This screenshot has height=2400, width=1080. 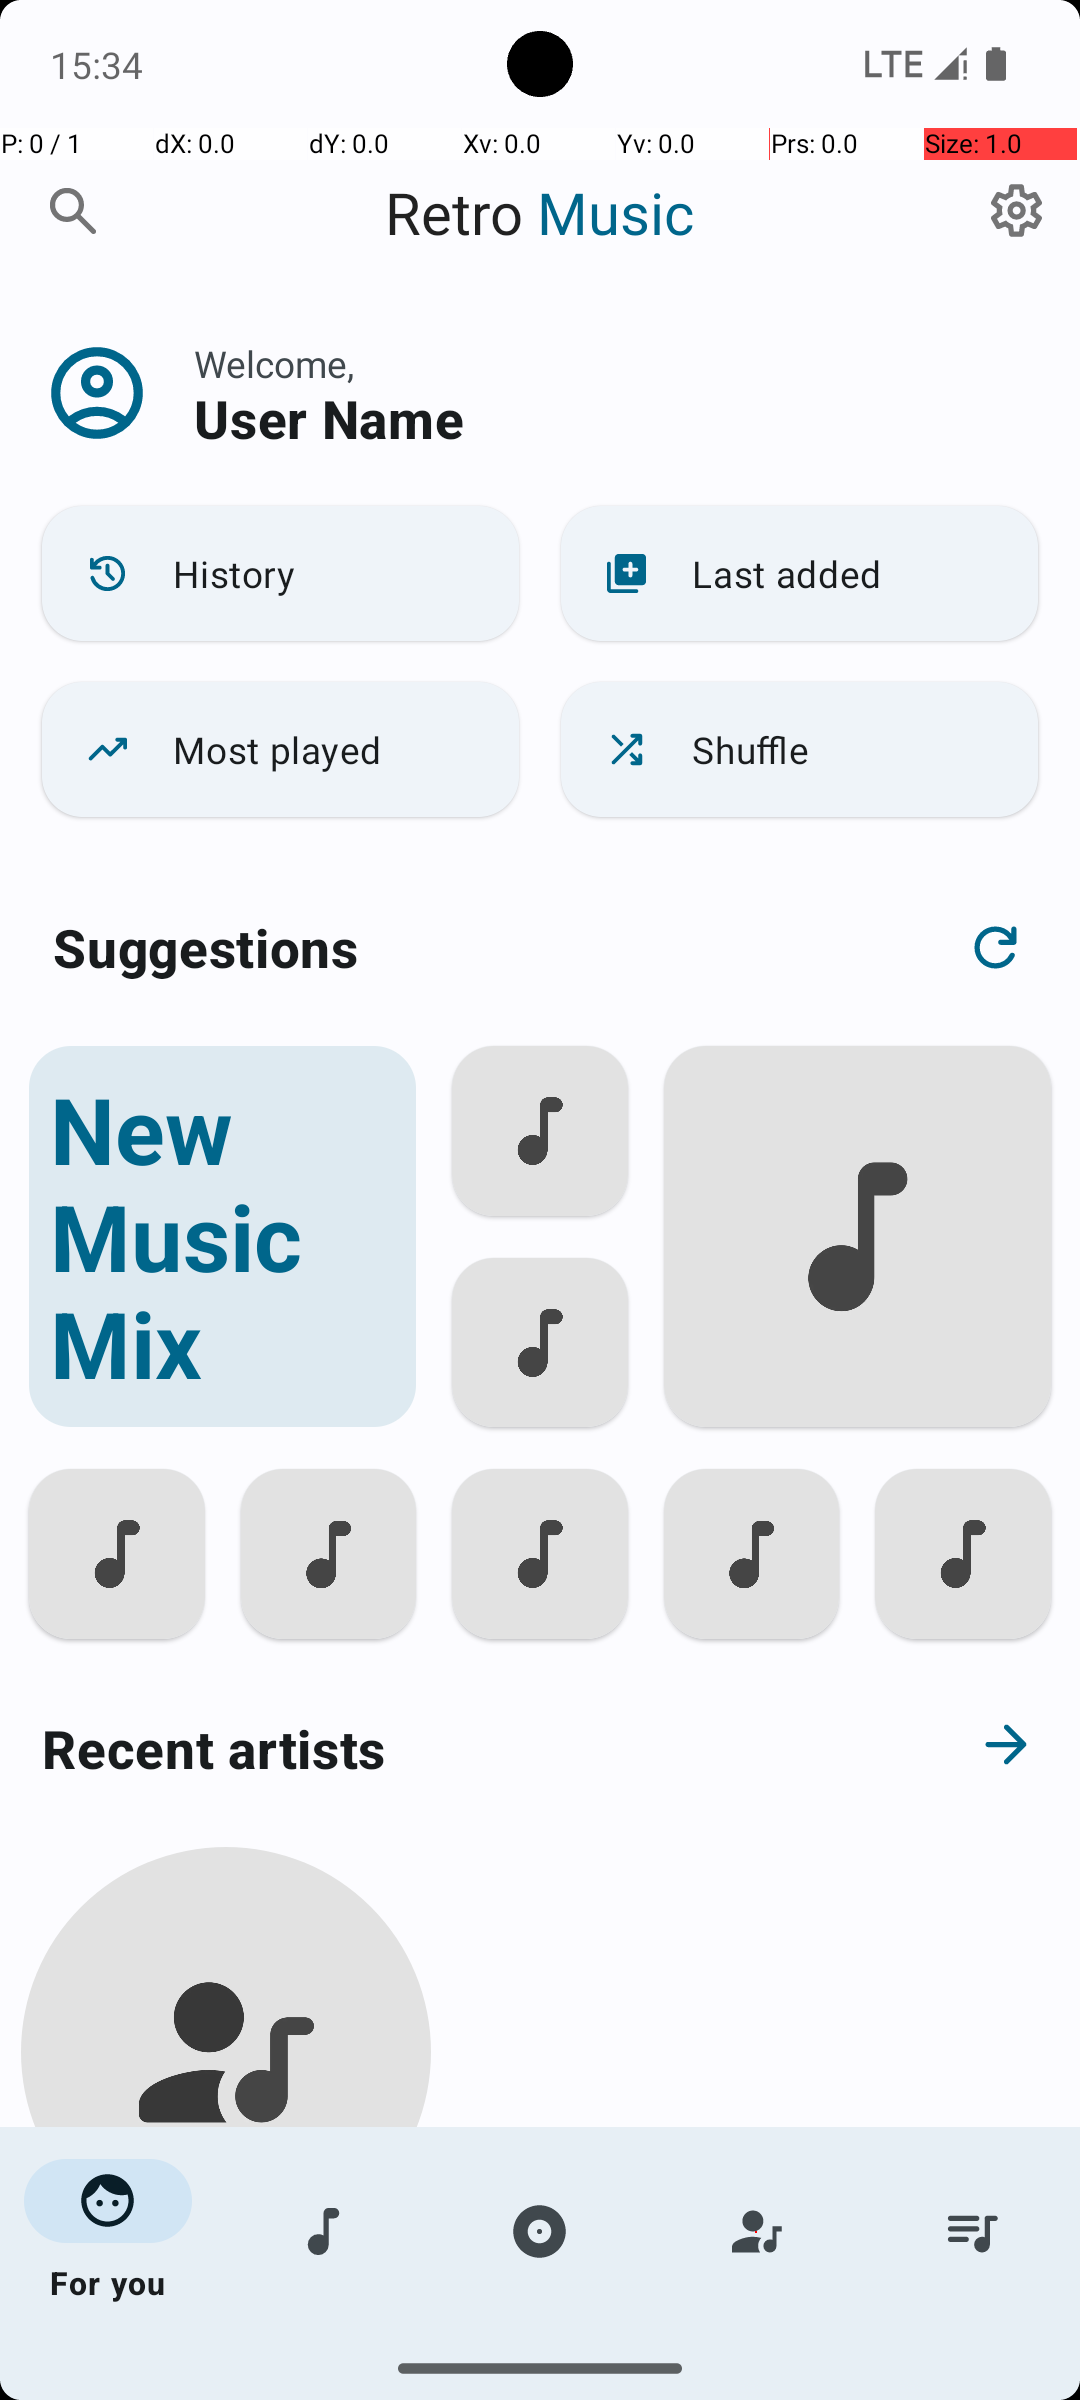 I want to click on Recent albums, so click(x=466, y=2384).